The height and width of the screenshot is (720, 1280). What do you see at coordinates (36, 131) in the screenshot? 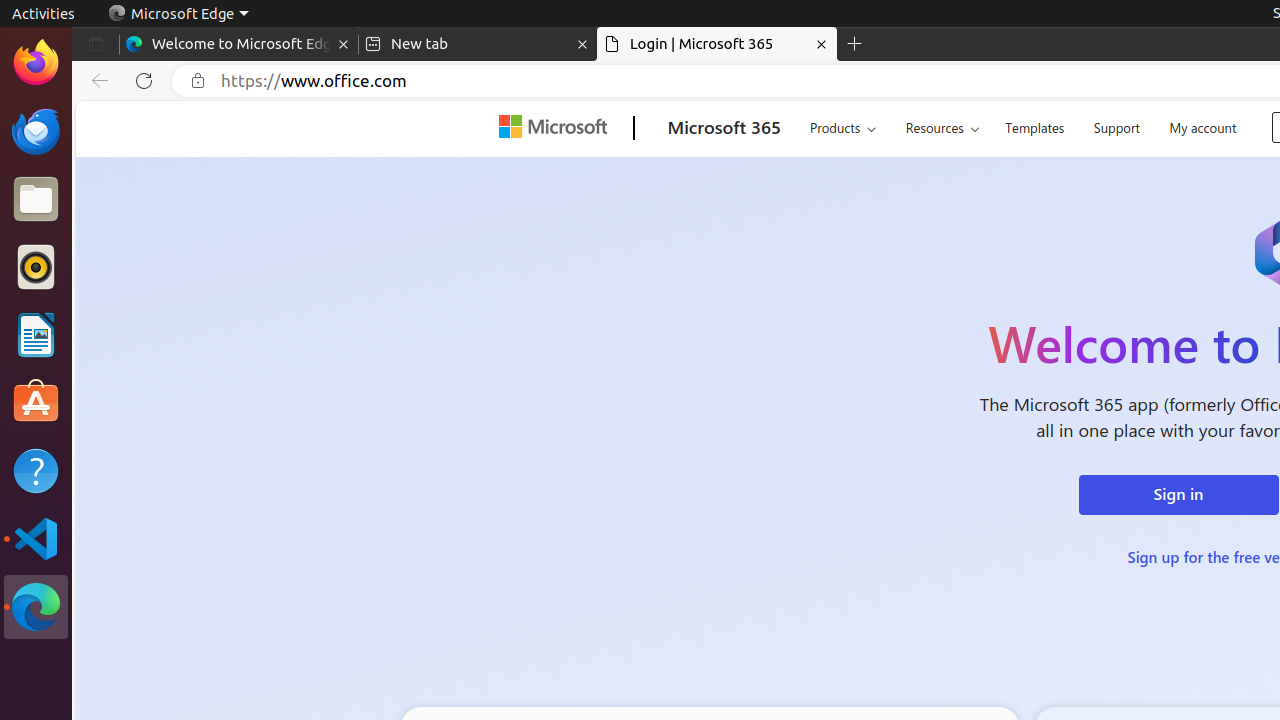
I see `Thunderbird Mail` at bounding box center [36, 131].